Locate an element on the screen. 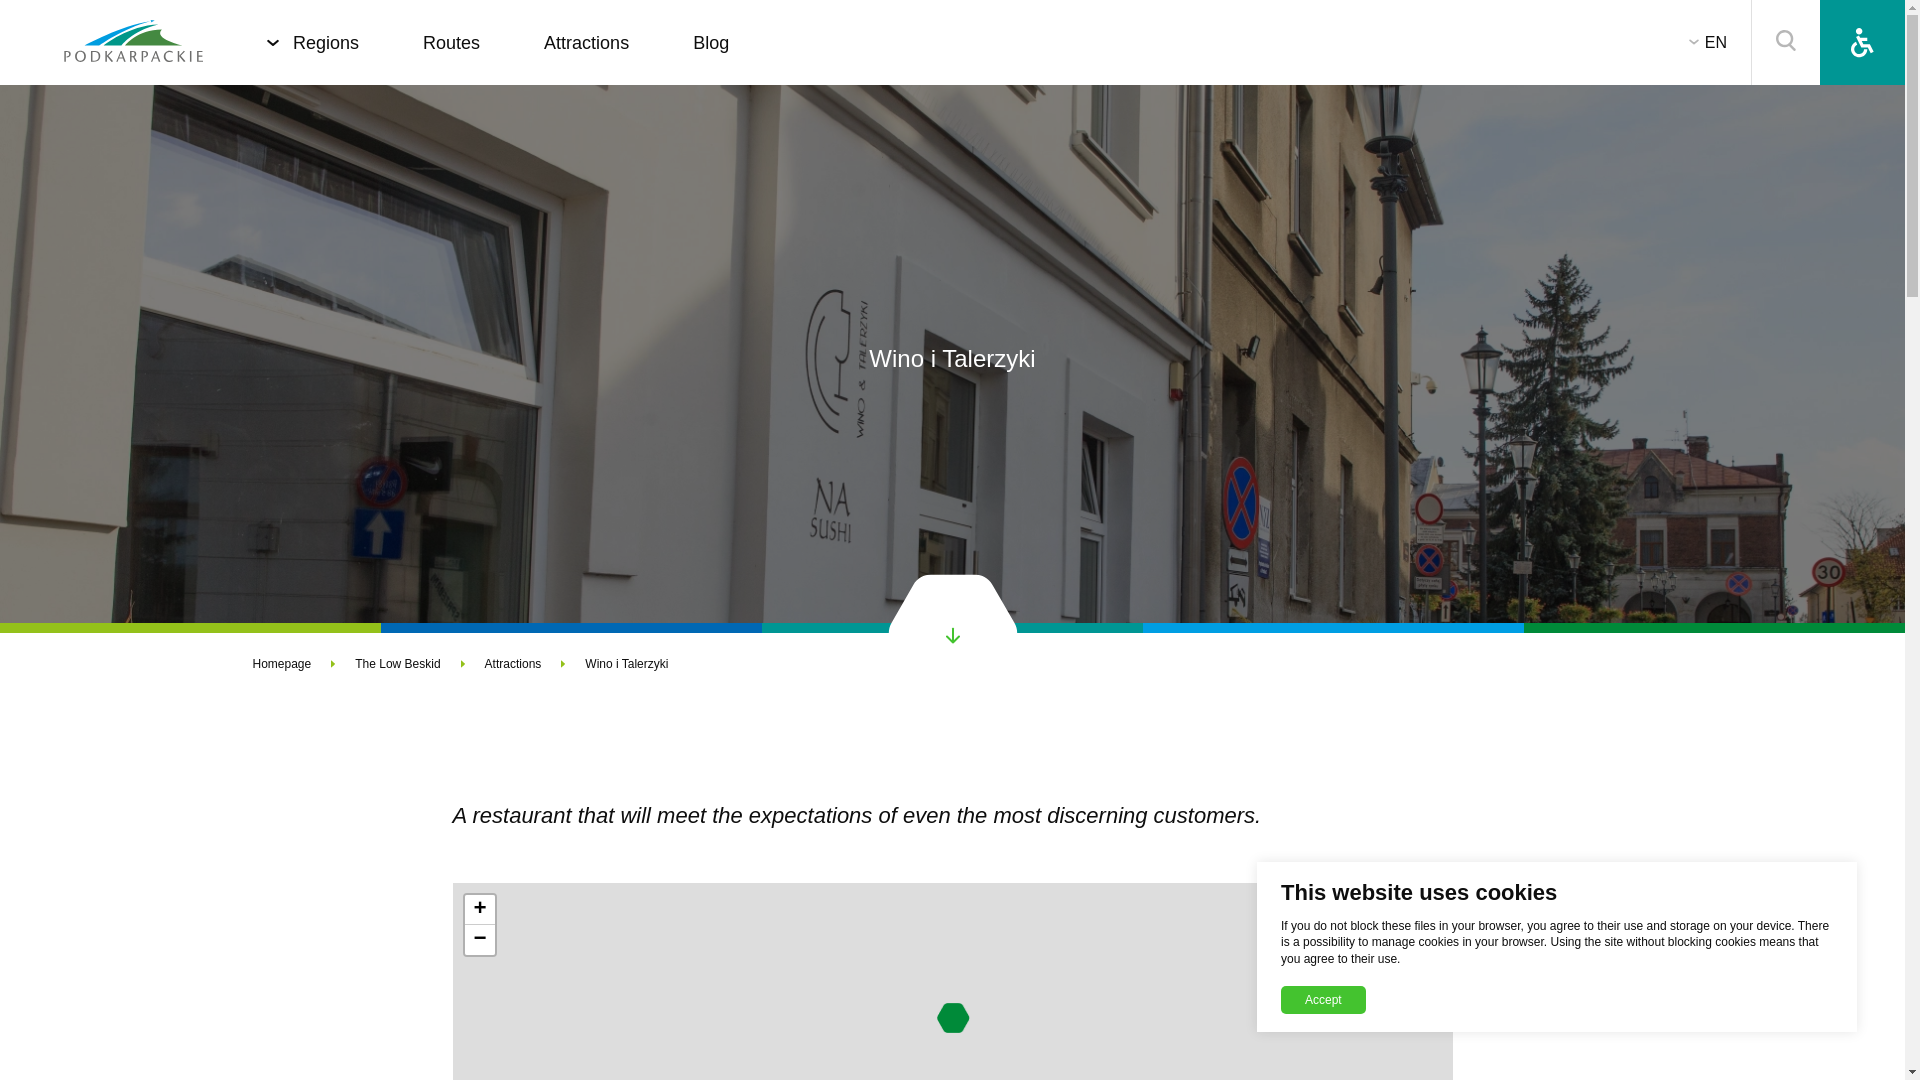 The height and width of the screenshot is (1080, 1920). Zoom in is located at coordinates (478, 910).